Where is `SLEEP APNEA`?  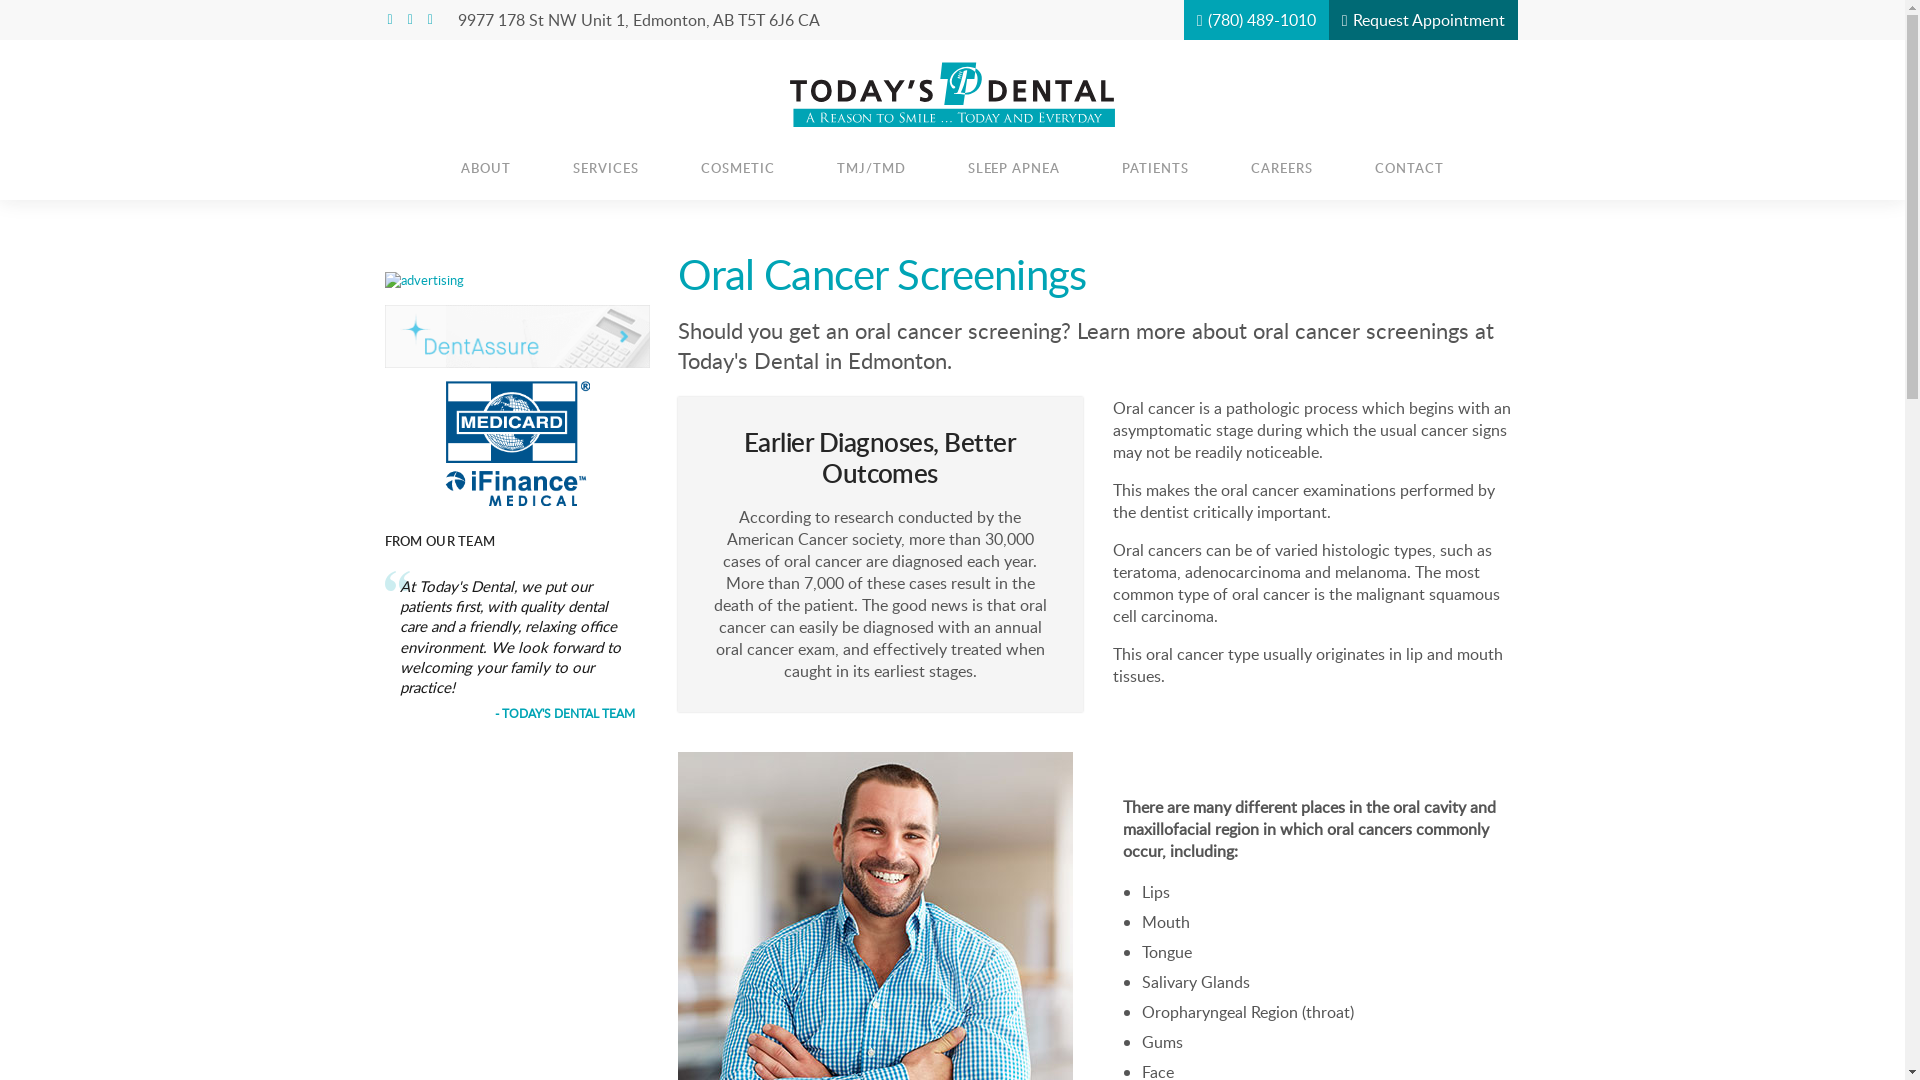 SLEEP APNEA is located at coordinates (1014, 168).